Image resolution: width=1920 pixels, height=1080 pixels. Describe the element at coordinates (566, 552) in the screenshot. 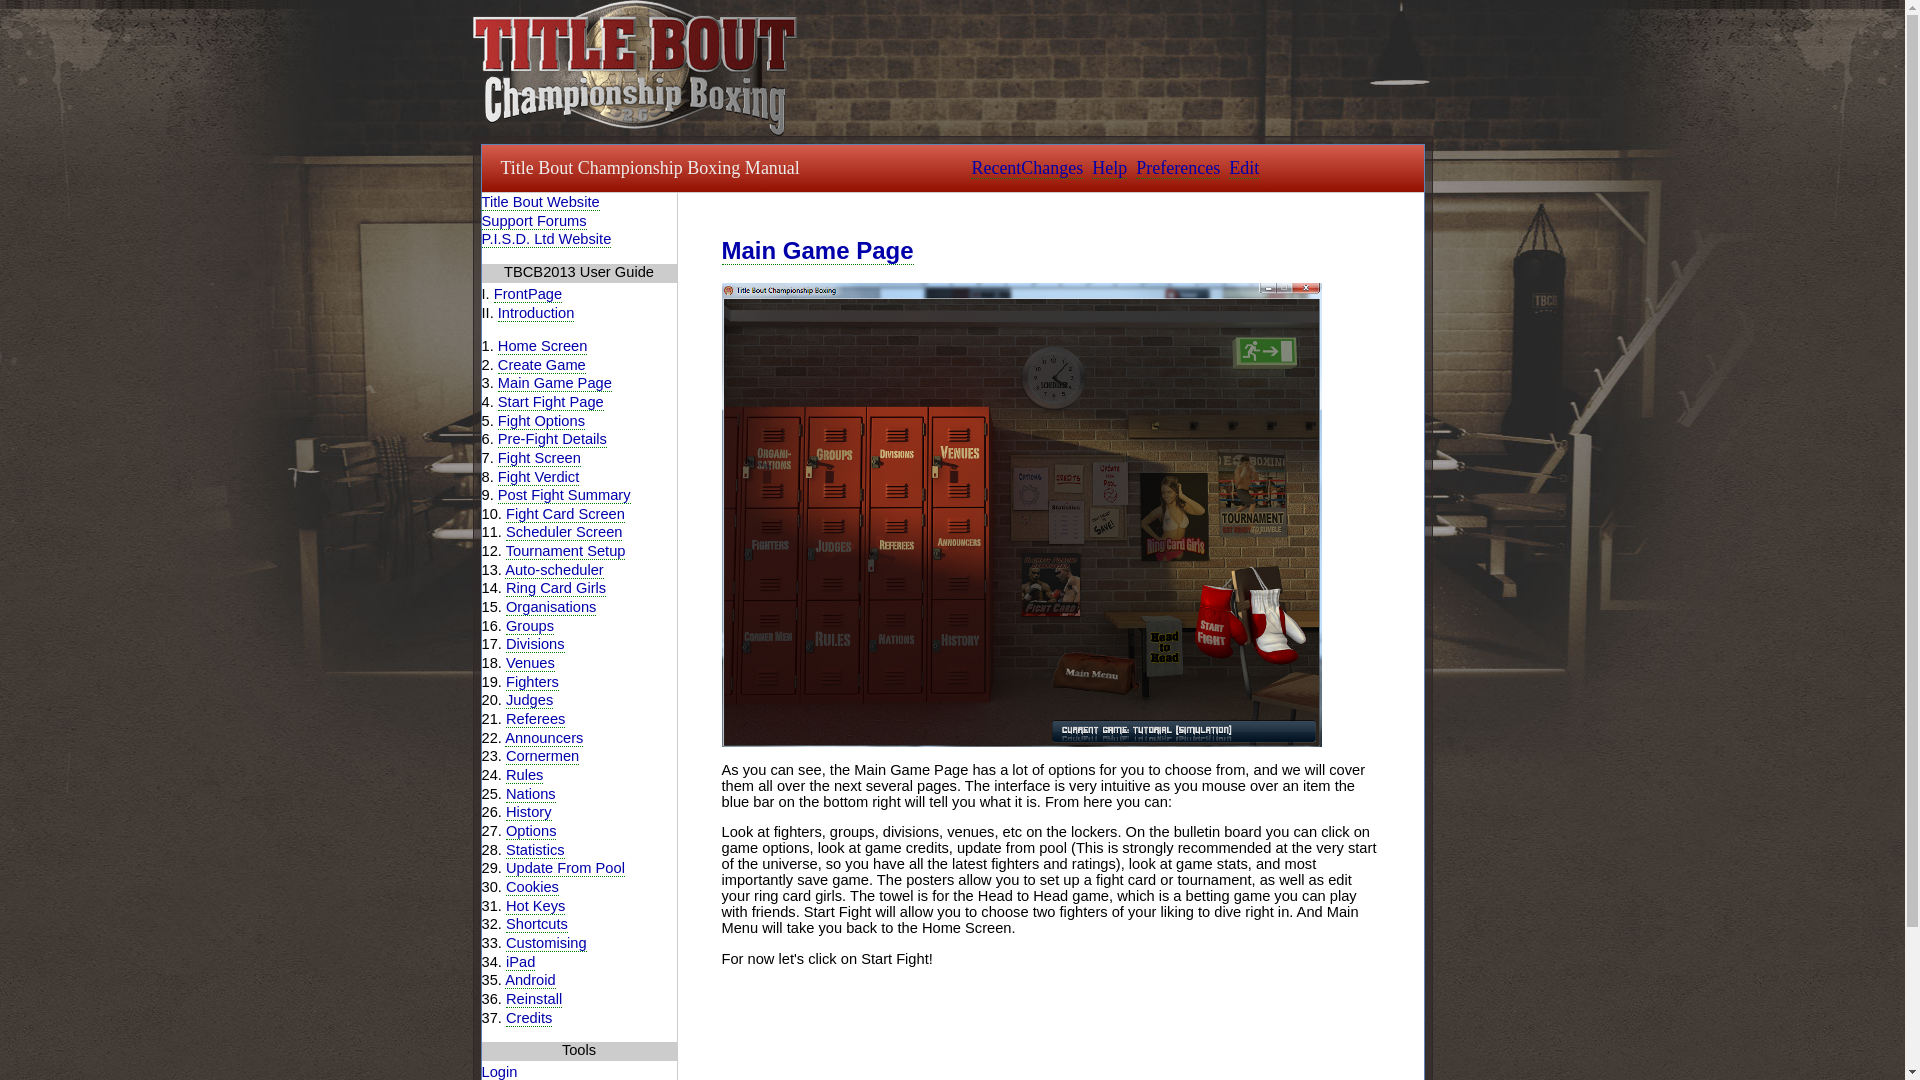

I see `Tournament Setup` at that location.